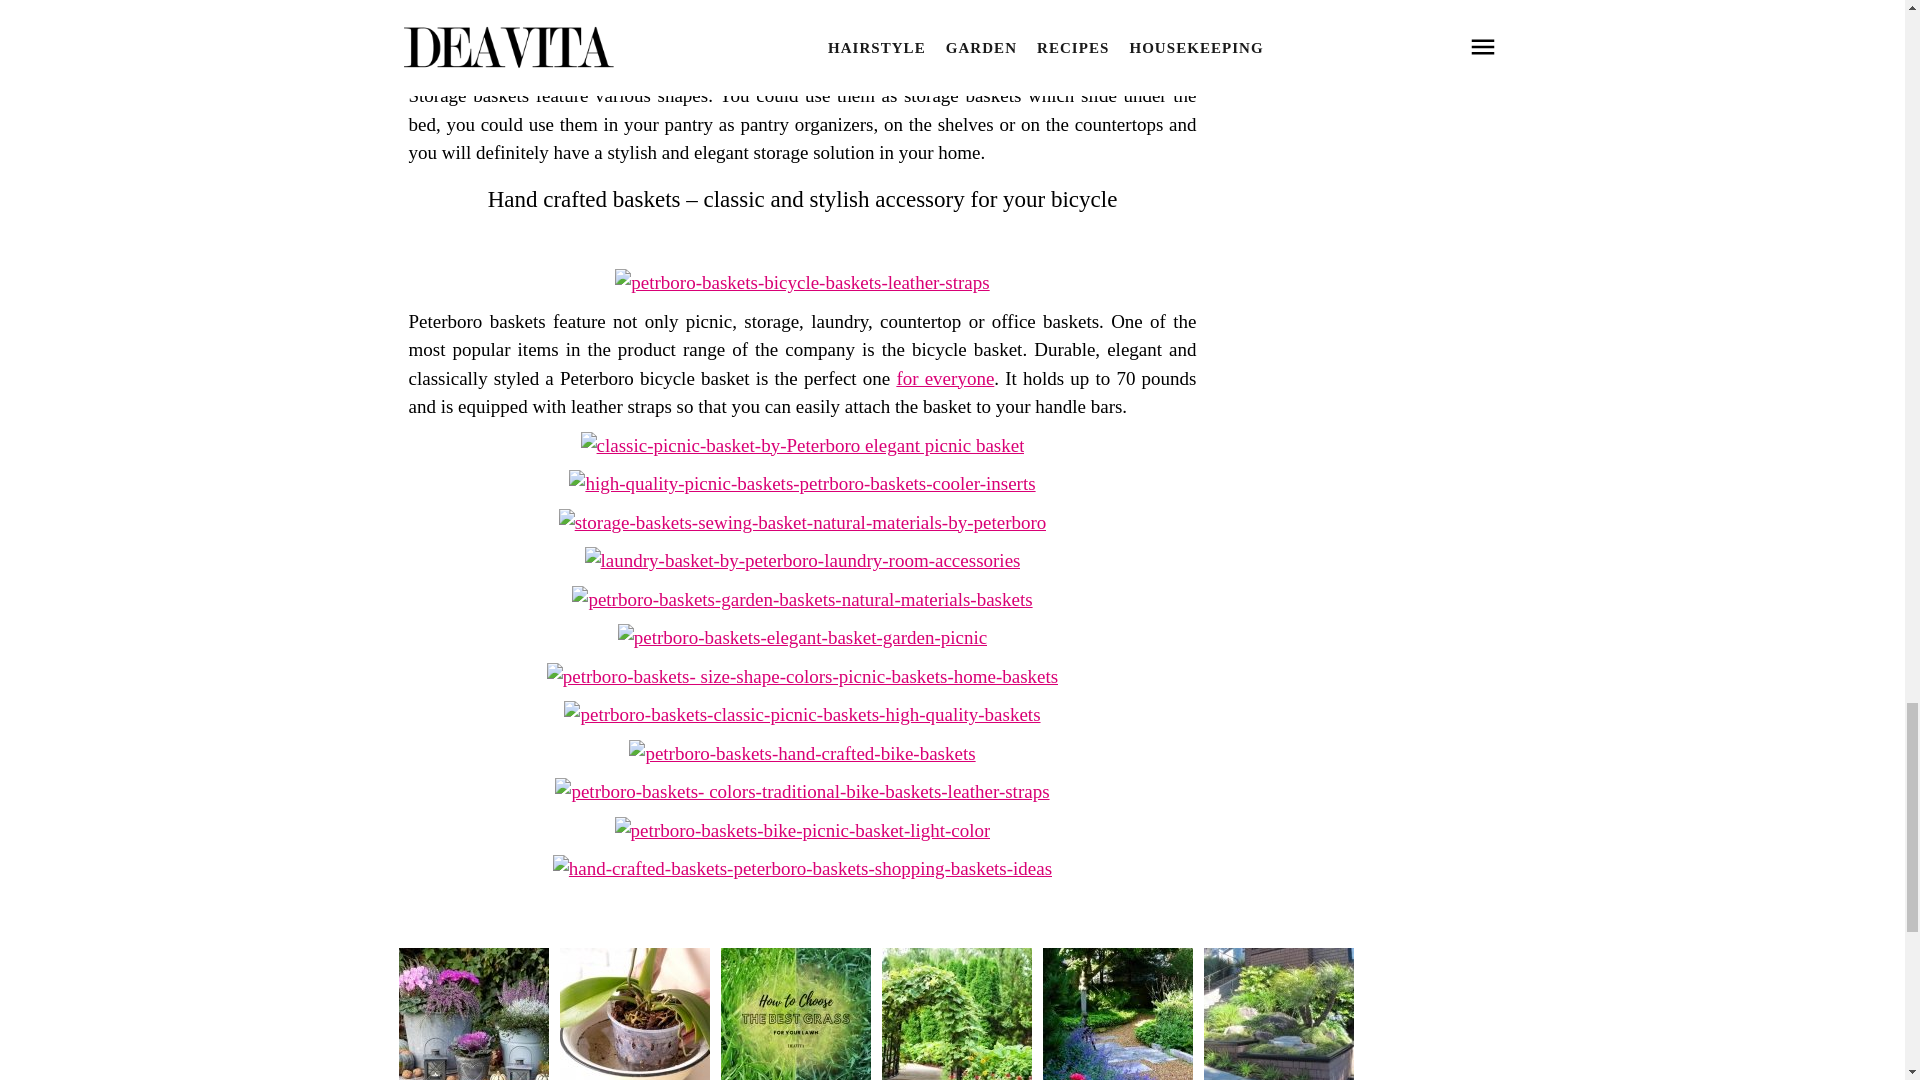 The image size is (1920, 1080). What do you see at coordinates (803, 445) in the screenshot?
I see `Classic-picnic-basket-by-Peterboro elegant picnic basket` at bounding box center [803, 445].